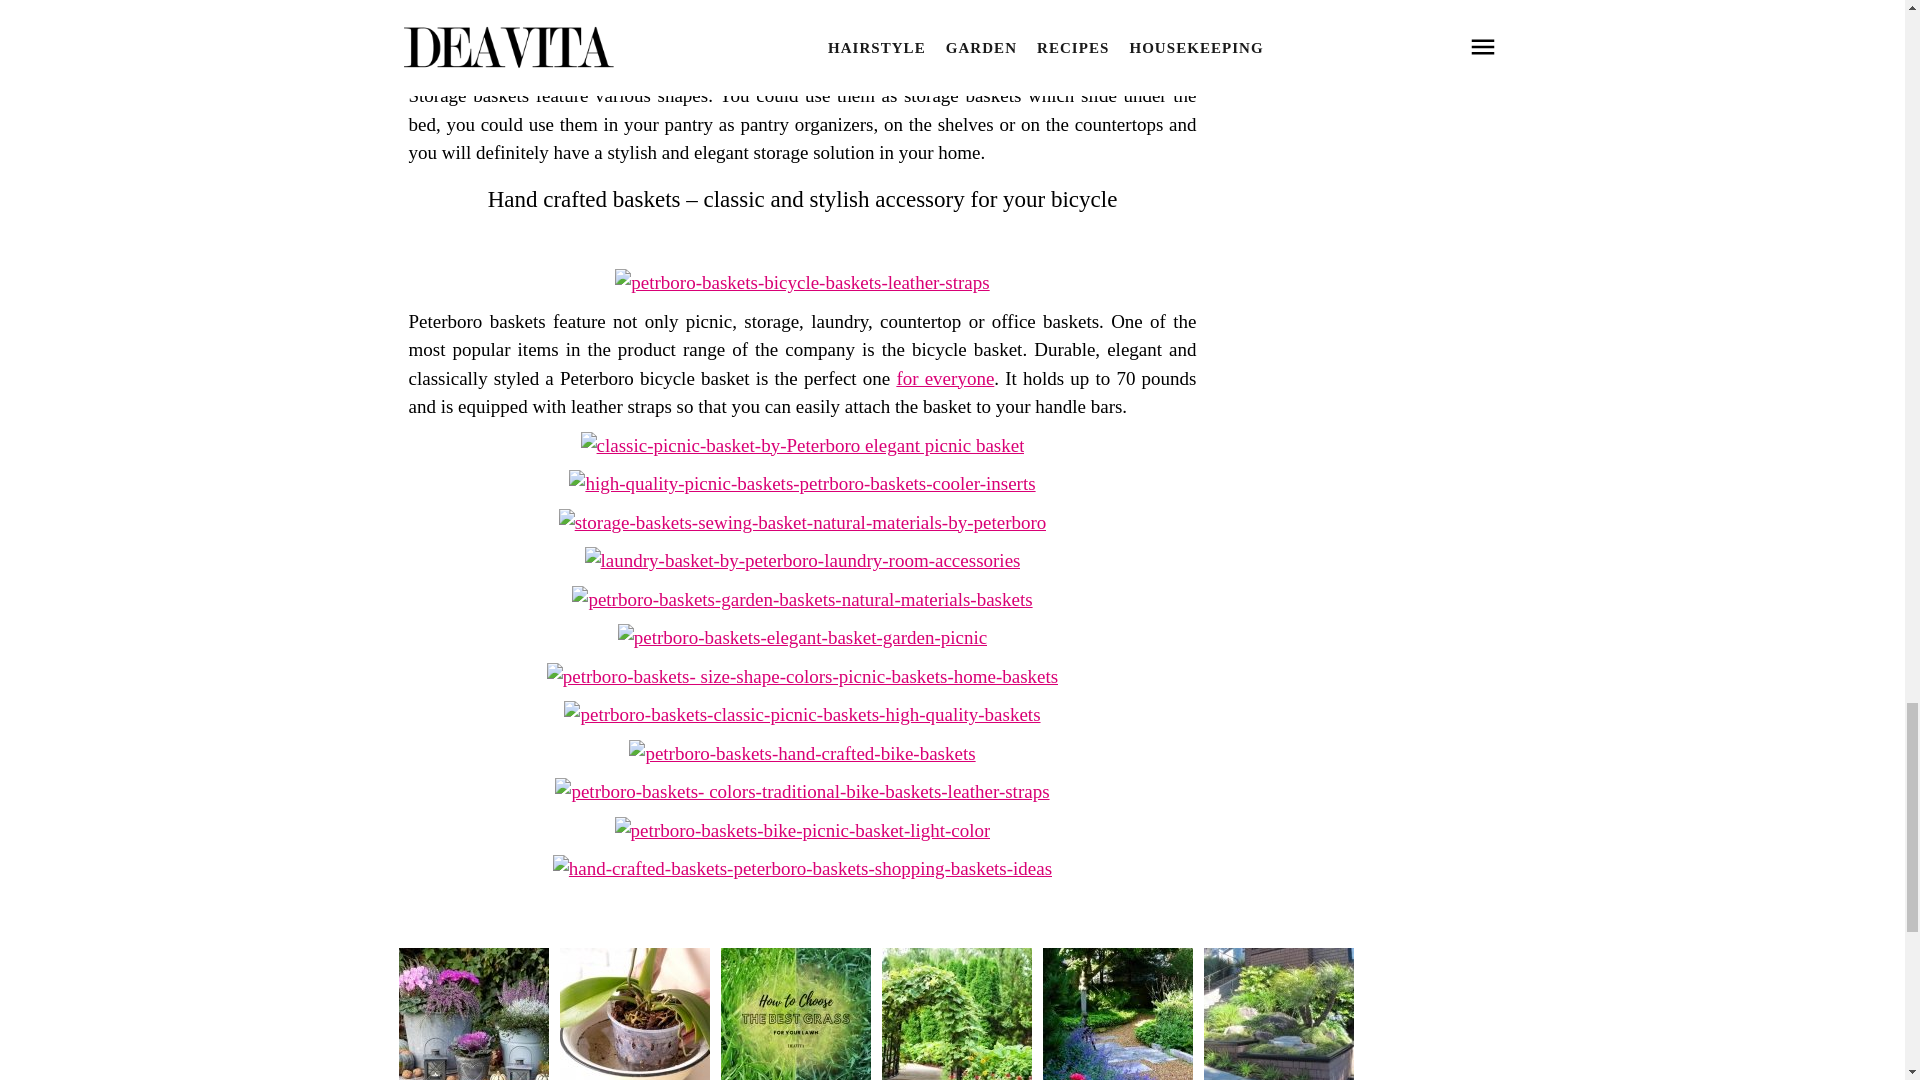 The image size is (1920, 1080). What do you see at coordinates (803, 445) in the screenshot?
I see `Classic-picnic-basket-by-Peterboro elegant picnic basket` at bounding box center [803, 445].